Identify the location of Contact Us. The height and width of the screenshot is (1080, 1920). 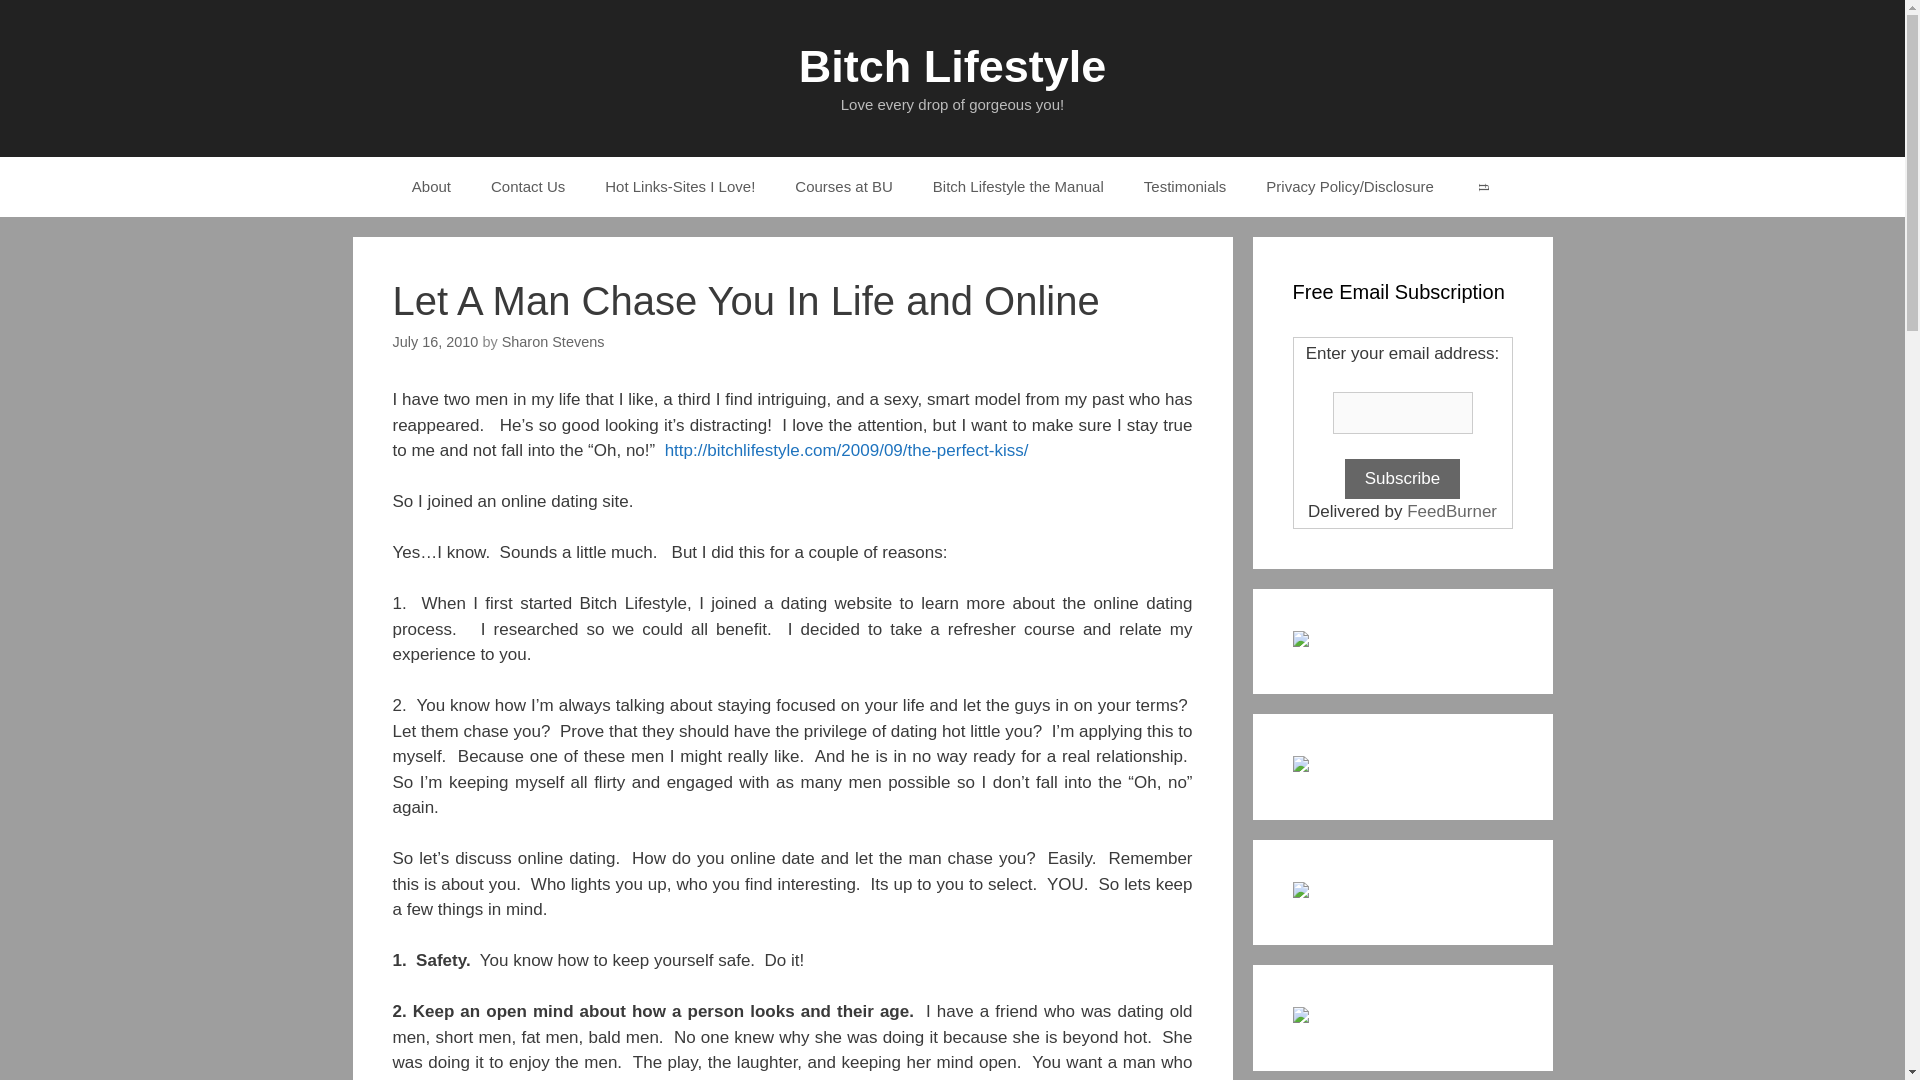
(528, 186).